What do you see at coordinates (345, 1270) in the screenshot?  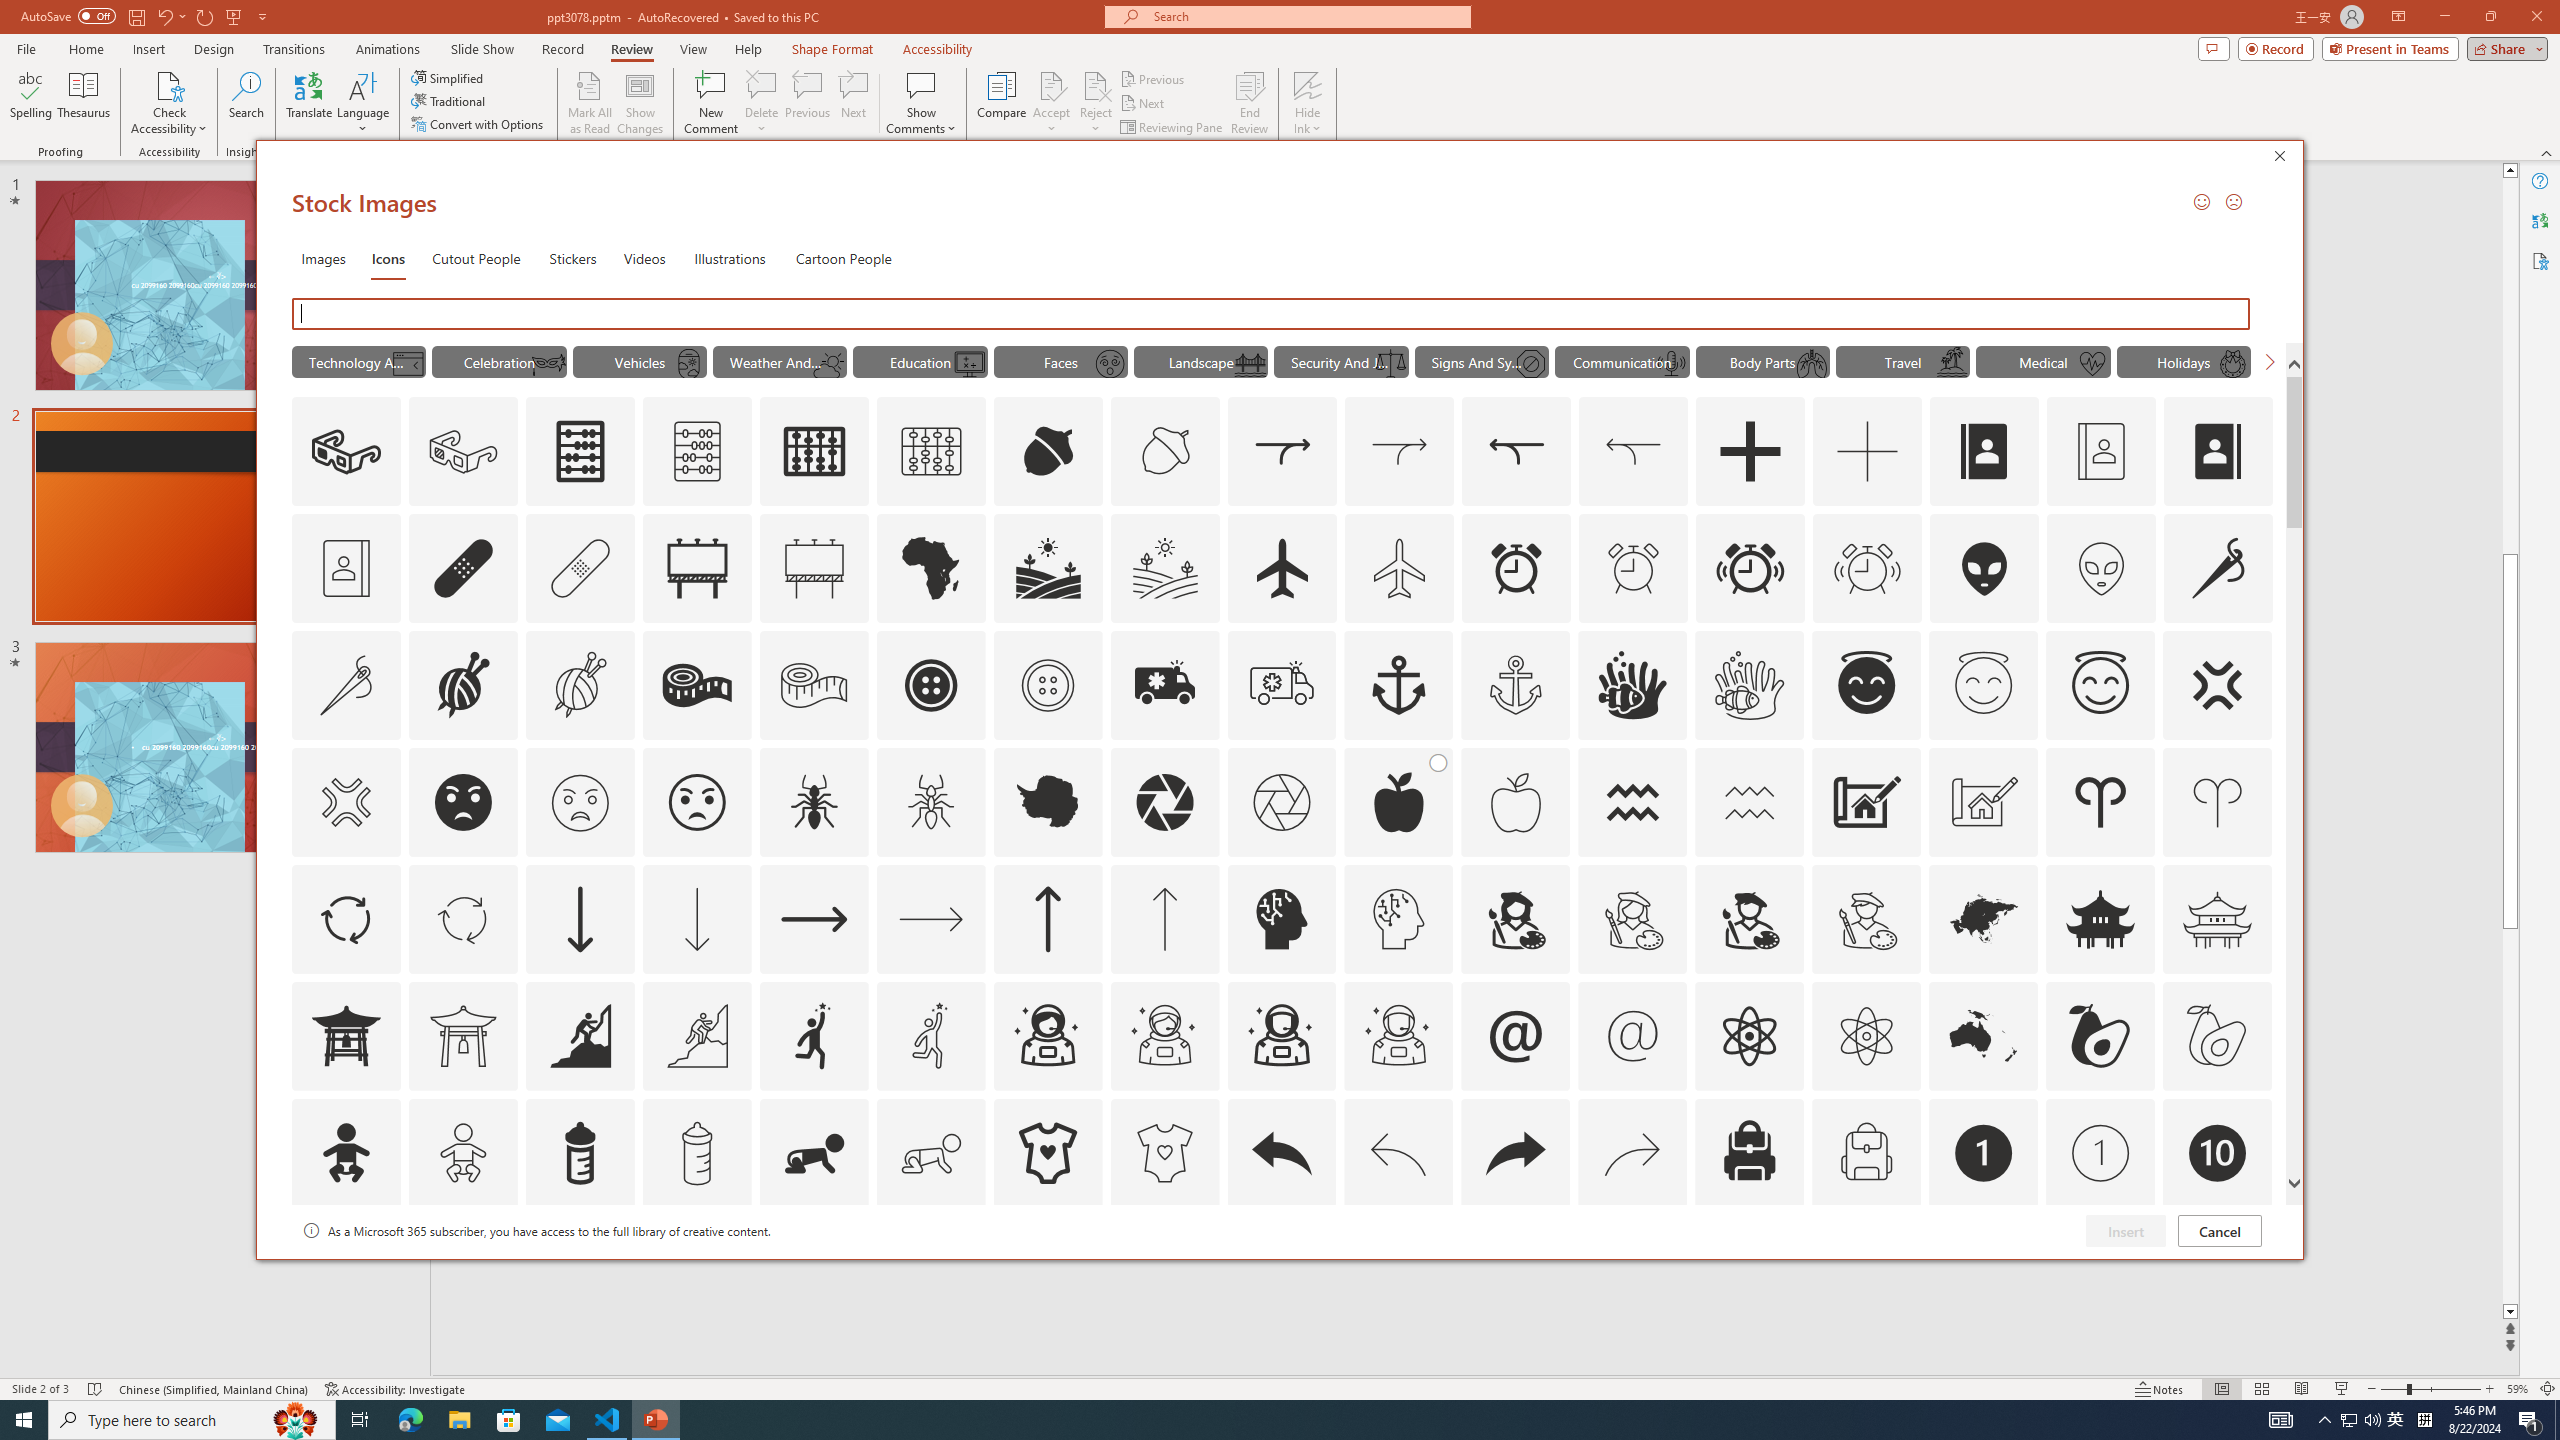 I see `AutomationID: Icons_Badge10_M` at bounding box center [345, 1270].